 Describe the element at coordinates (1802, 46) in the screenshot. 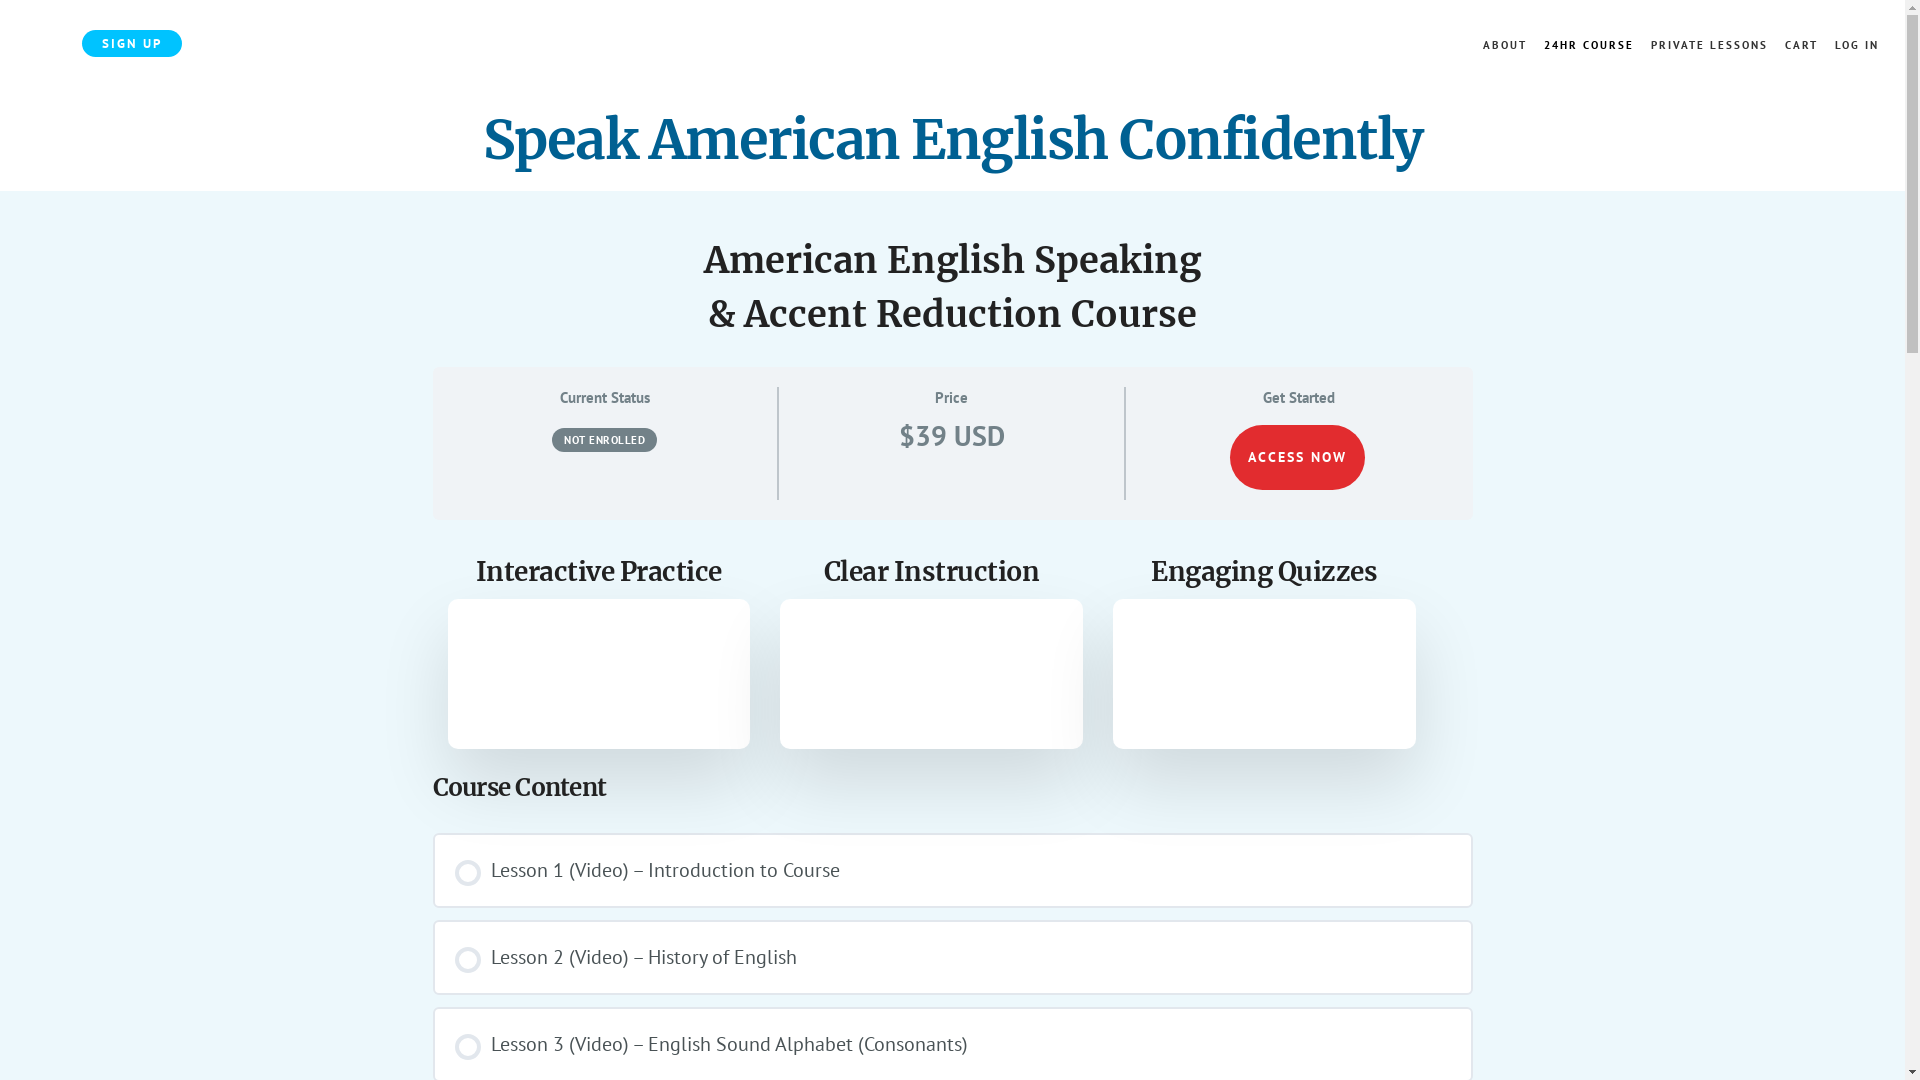

I see `CART` at that location.